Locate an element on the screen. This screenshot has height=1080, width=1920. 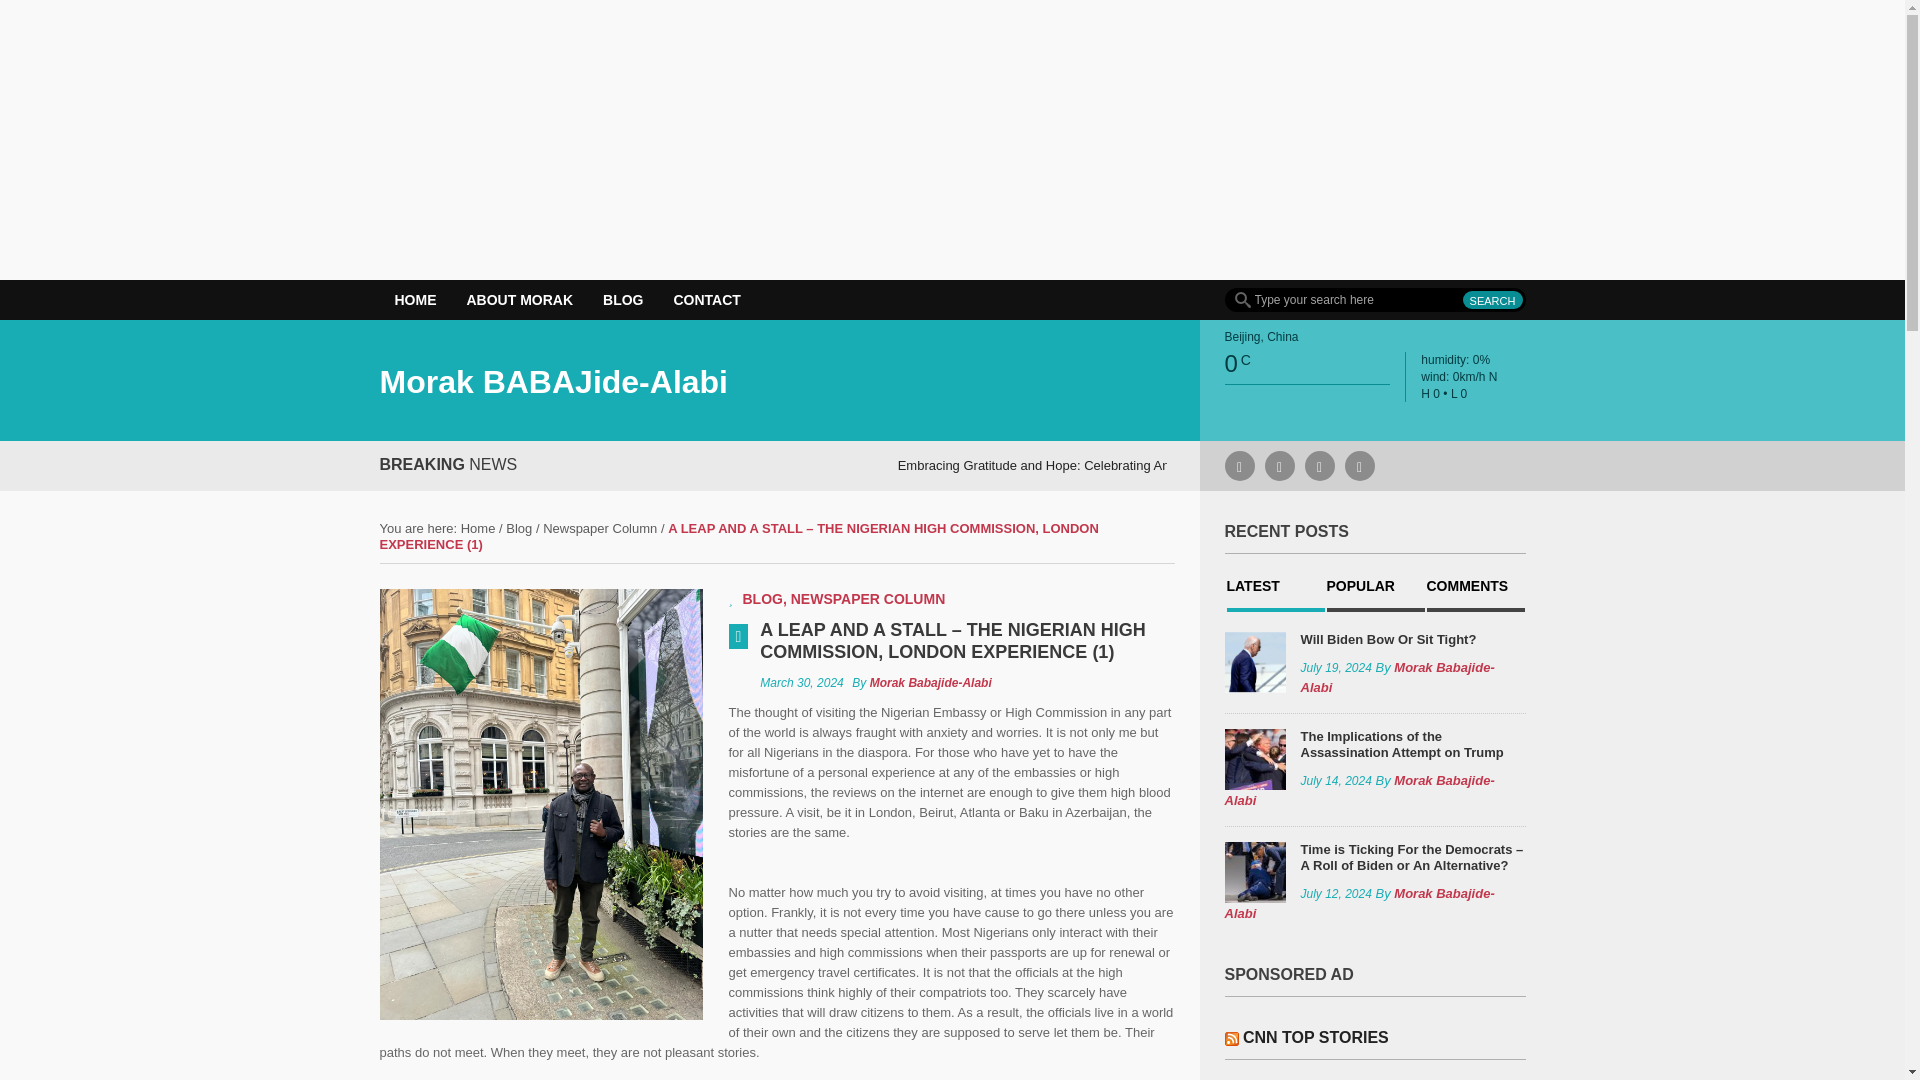
Search is located at coordinates (1492, 299).